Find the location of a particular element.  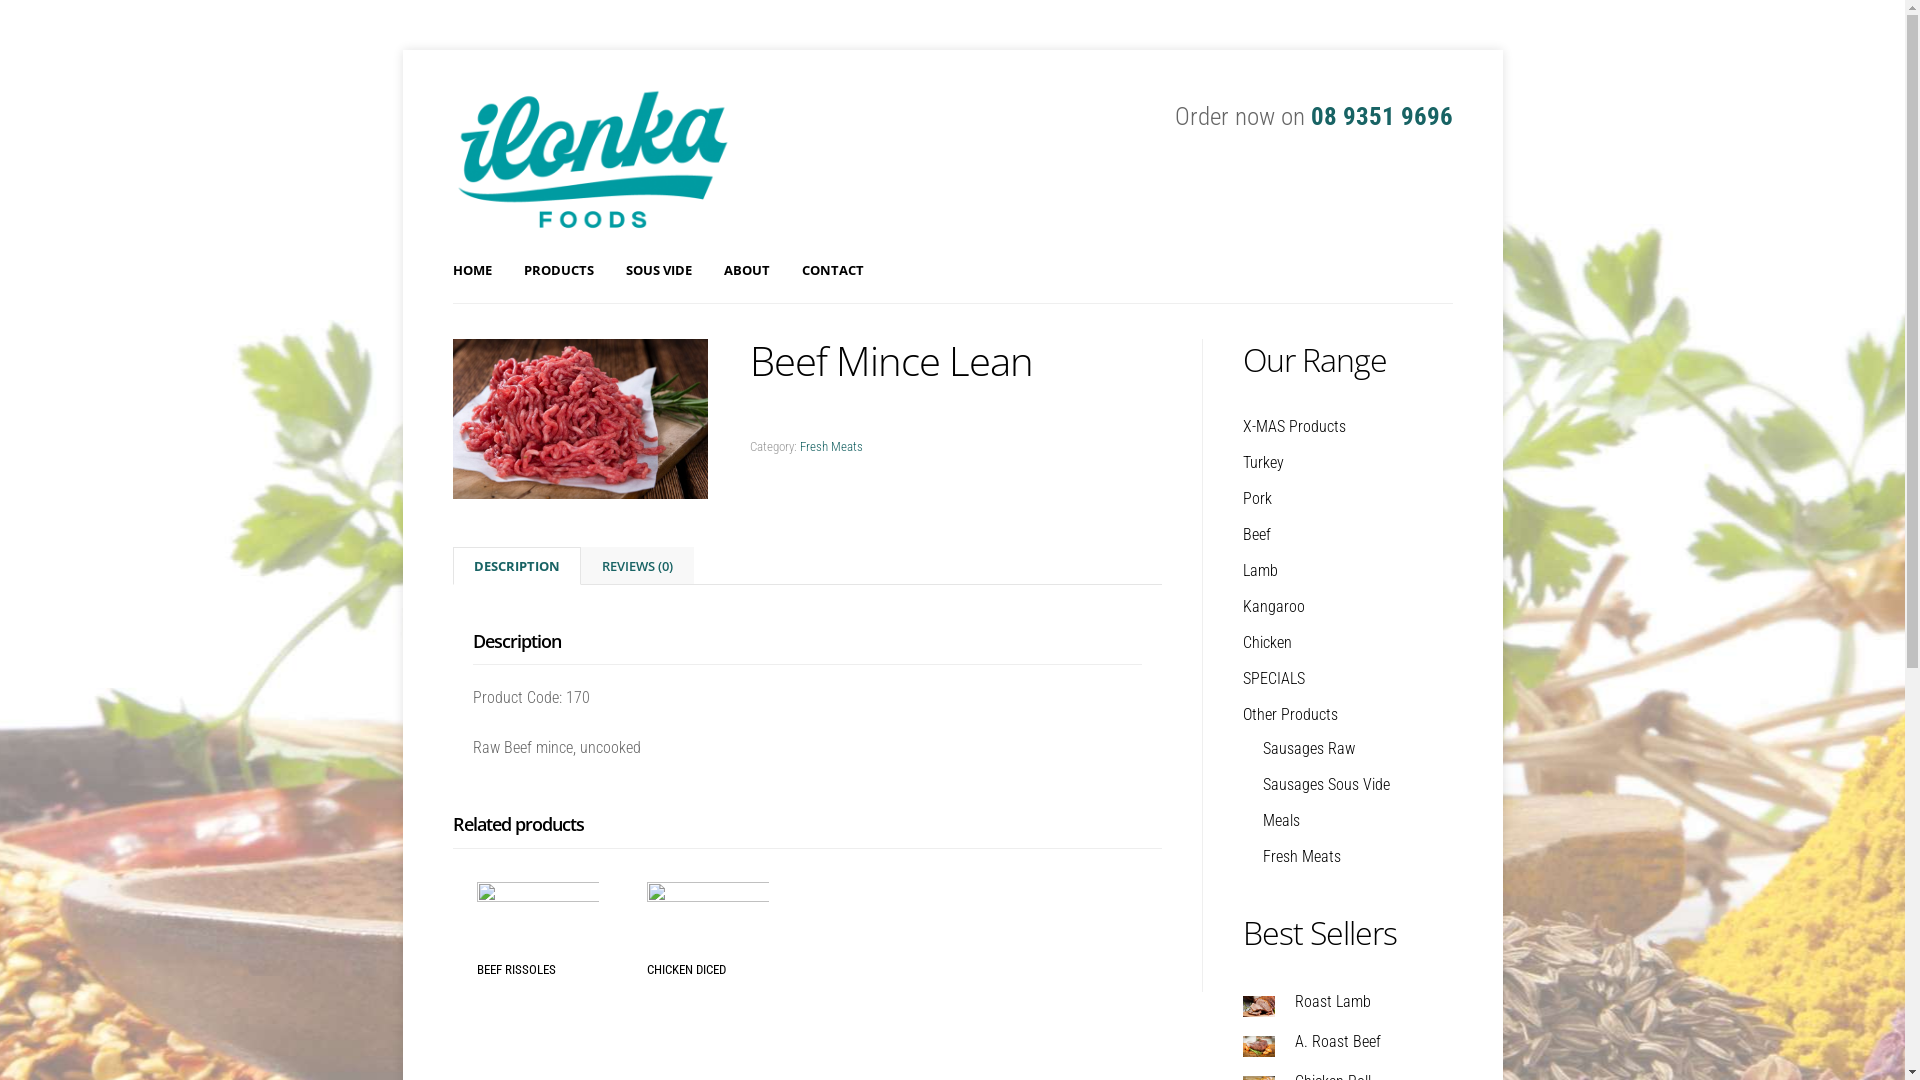

BEEF RISSOLES is located at coordinates (537, 930).